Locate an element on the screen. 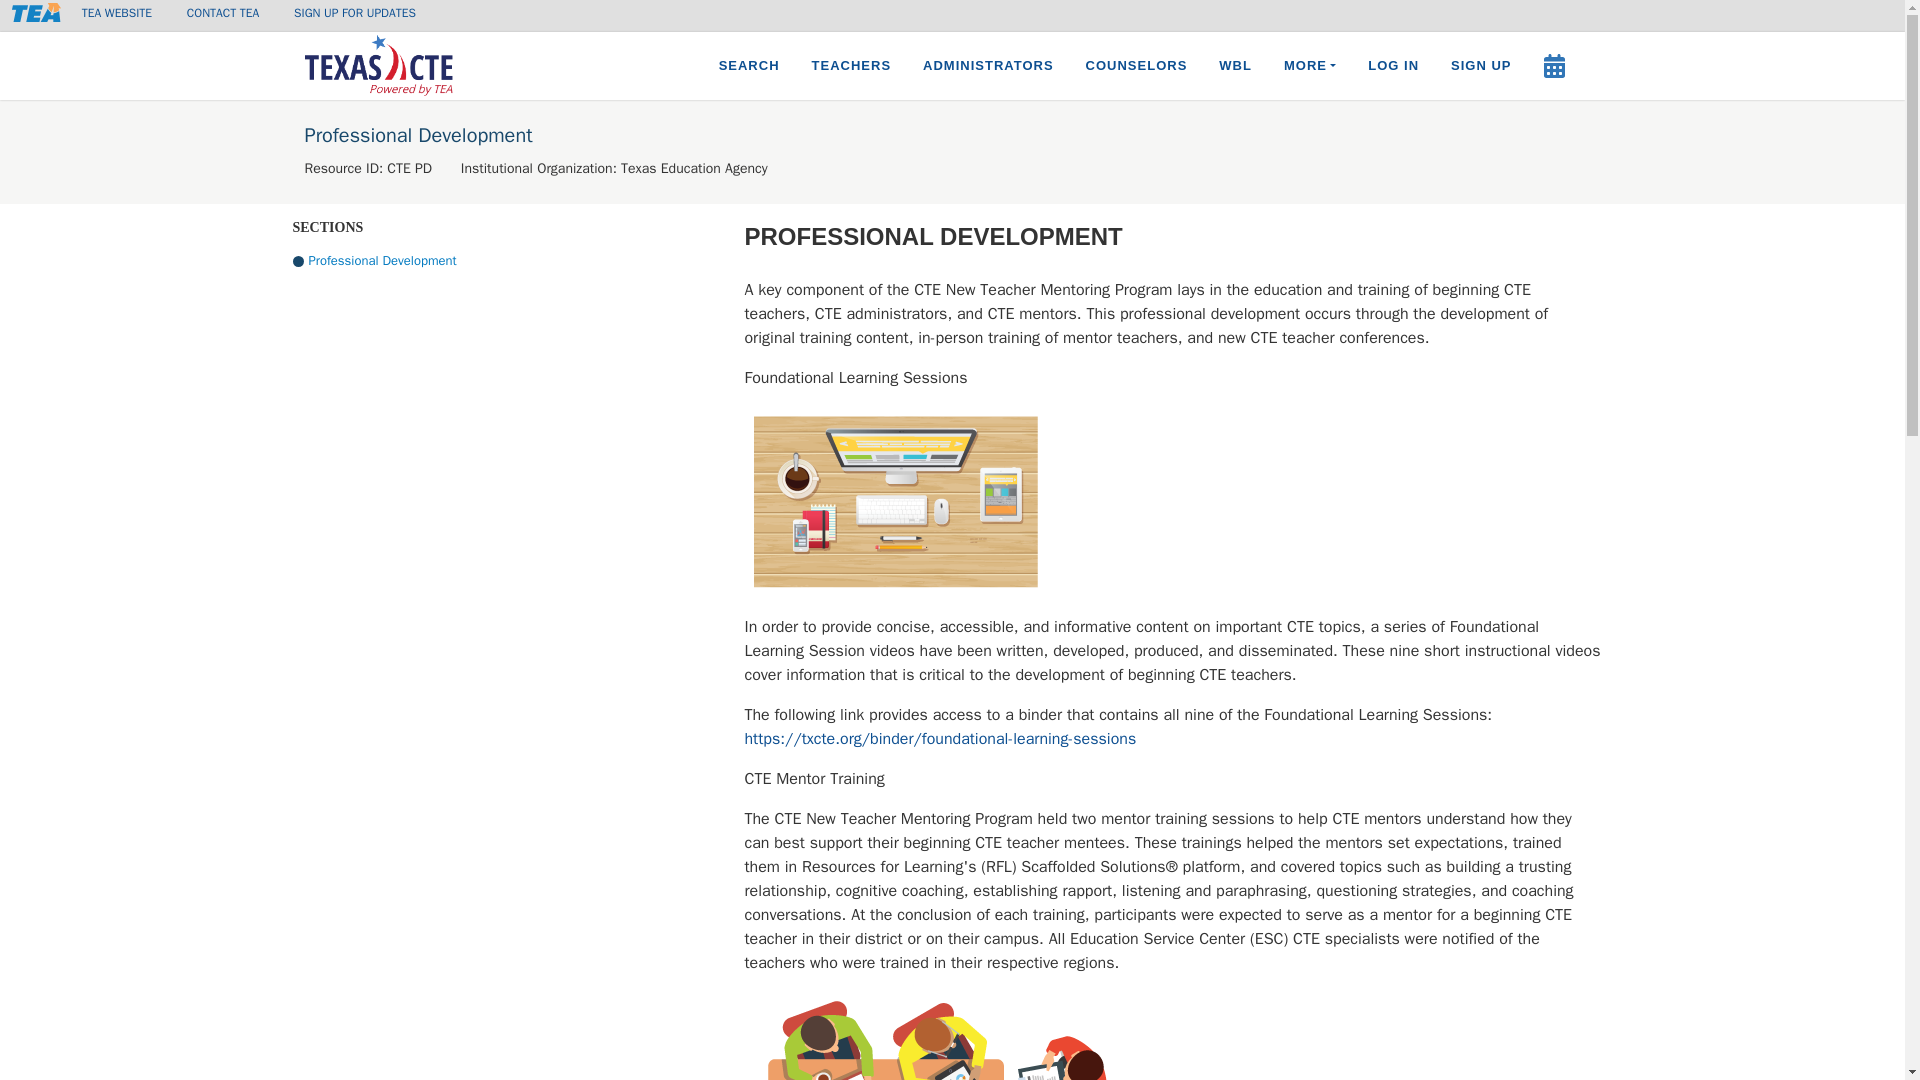 The width and height of the screenshot is (1920, 1080). CONTACT TEA is located at coordinates (222, 12).